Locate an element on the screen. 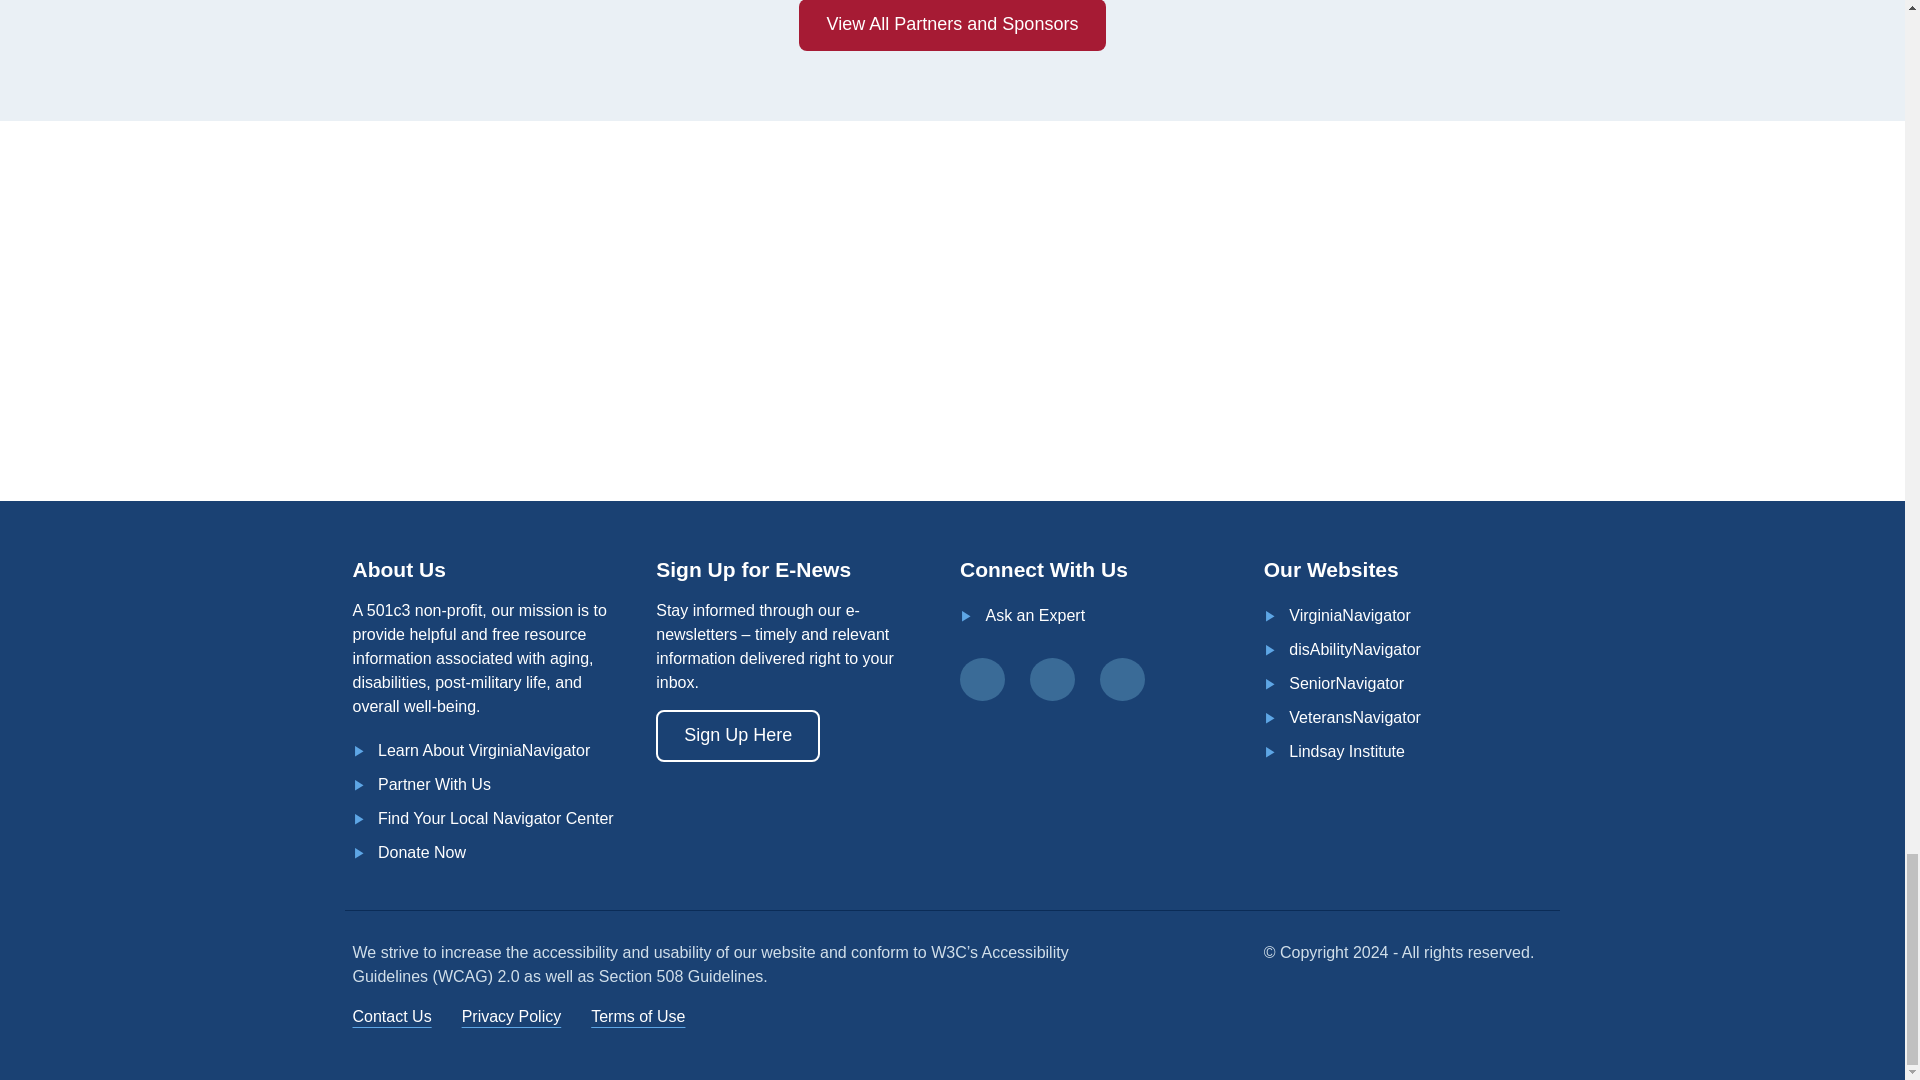 The image size is (1920, 1080). 3rd party ad content is located at coordinates (1148, 306).